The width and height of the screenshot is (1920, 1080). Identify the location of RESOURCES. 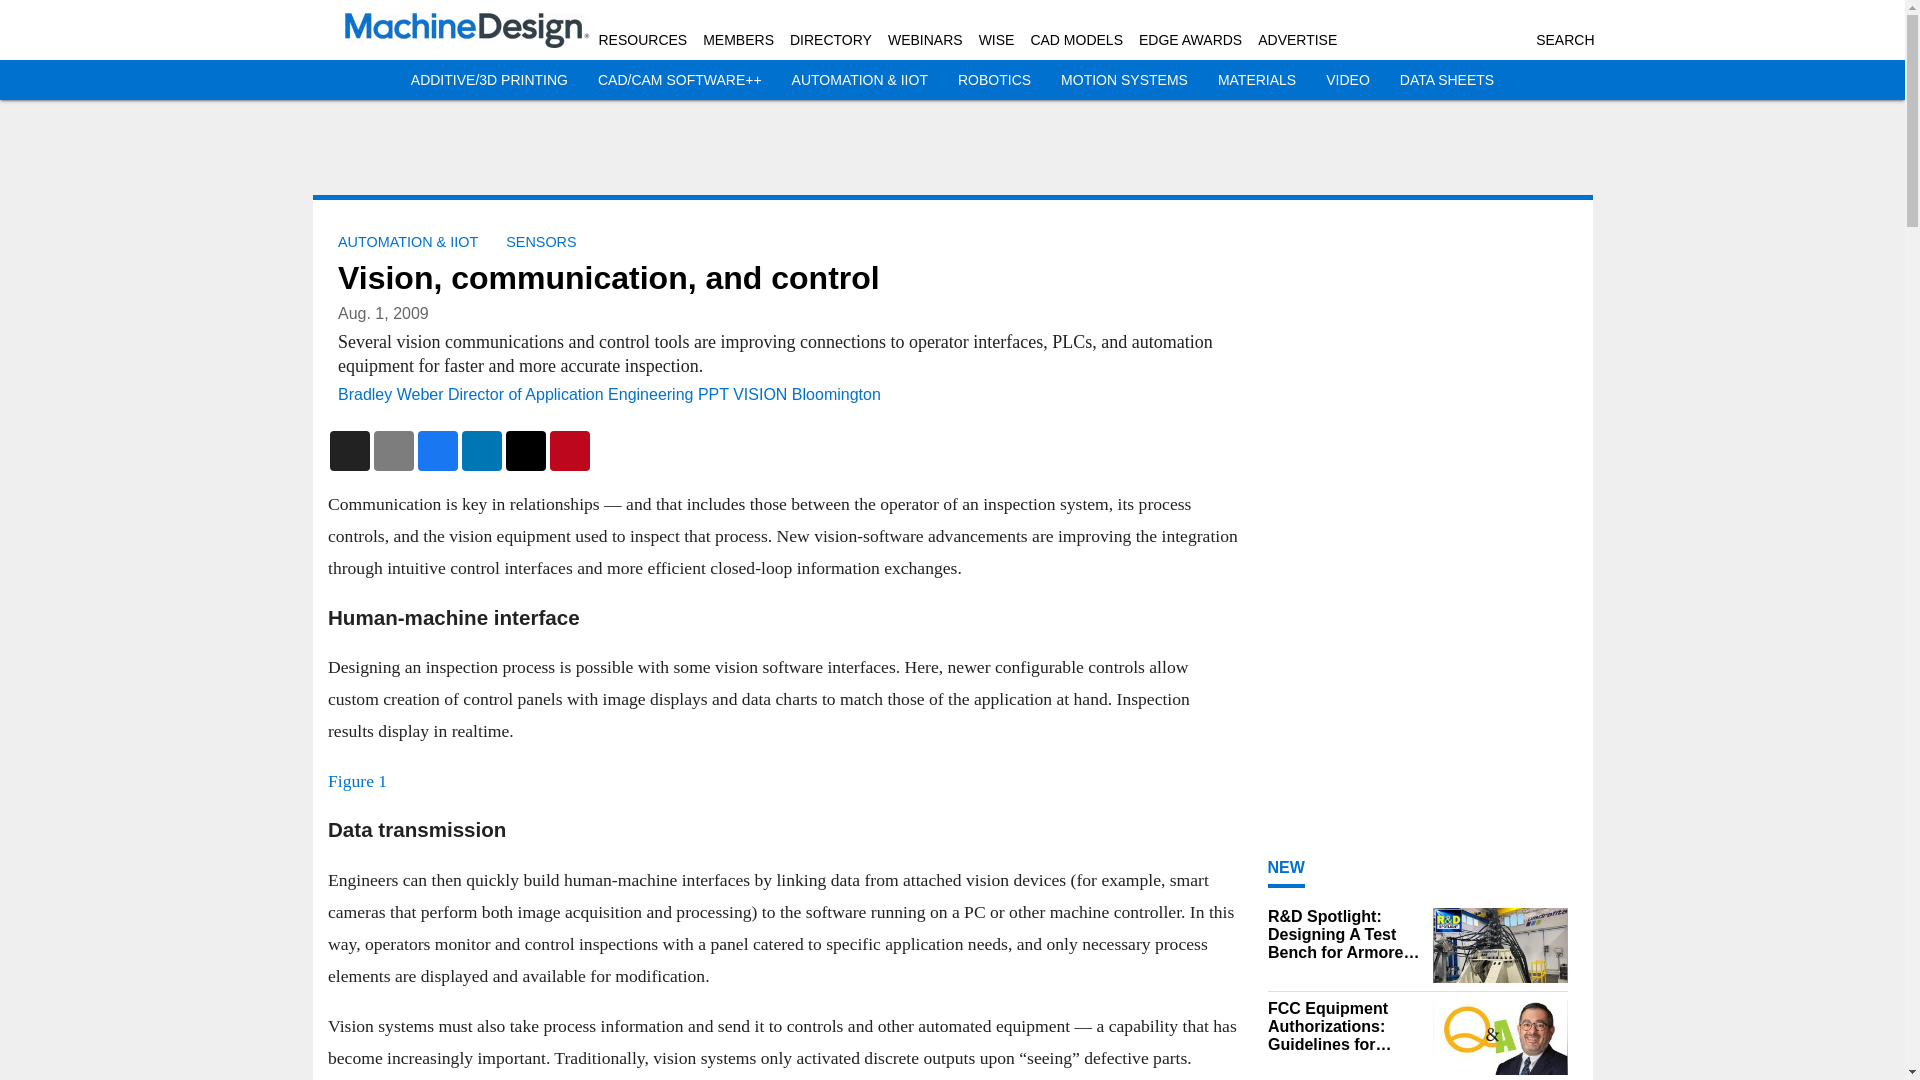
(642, 40).